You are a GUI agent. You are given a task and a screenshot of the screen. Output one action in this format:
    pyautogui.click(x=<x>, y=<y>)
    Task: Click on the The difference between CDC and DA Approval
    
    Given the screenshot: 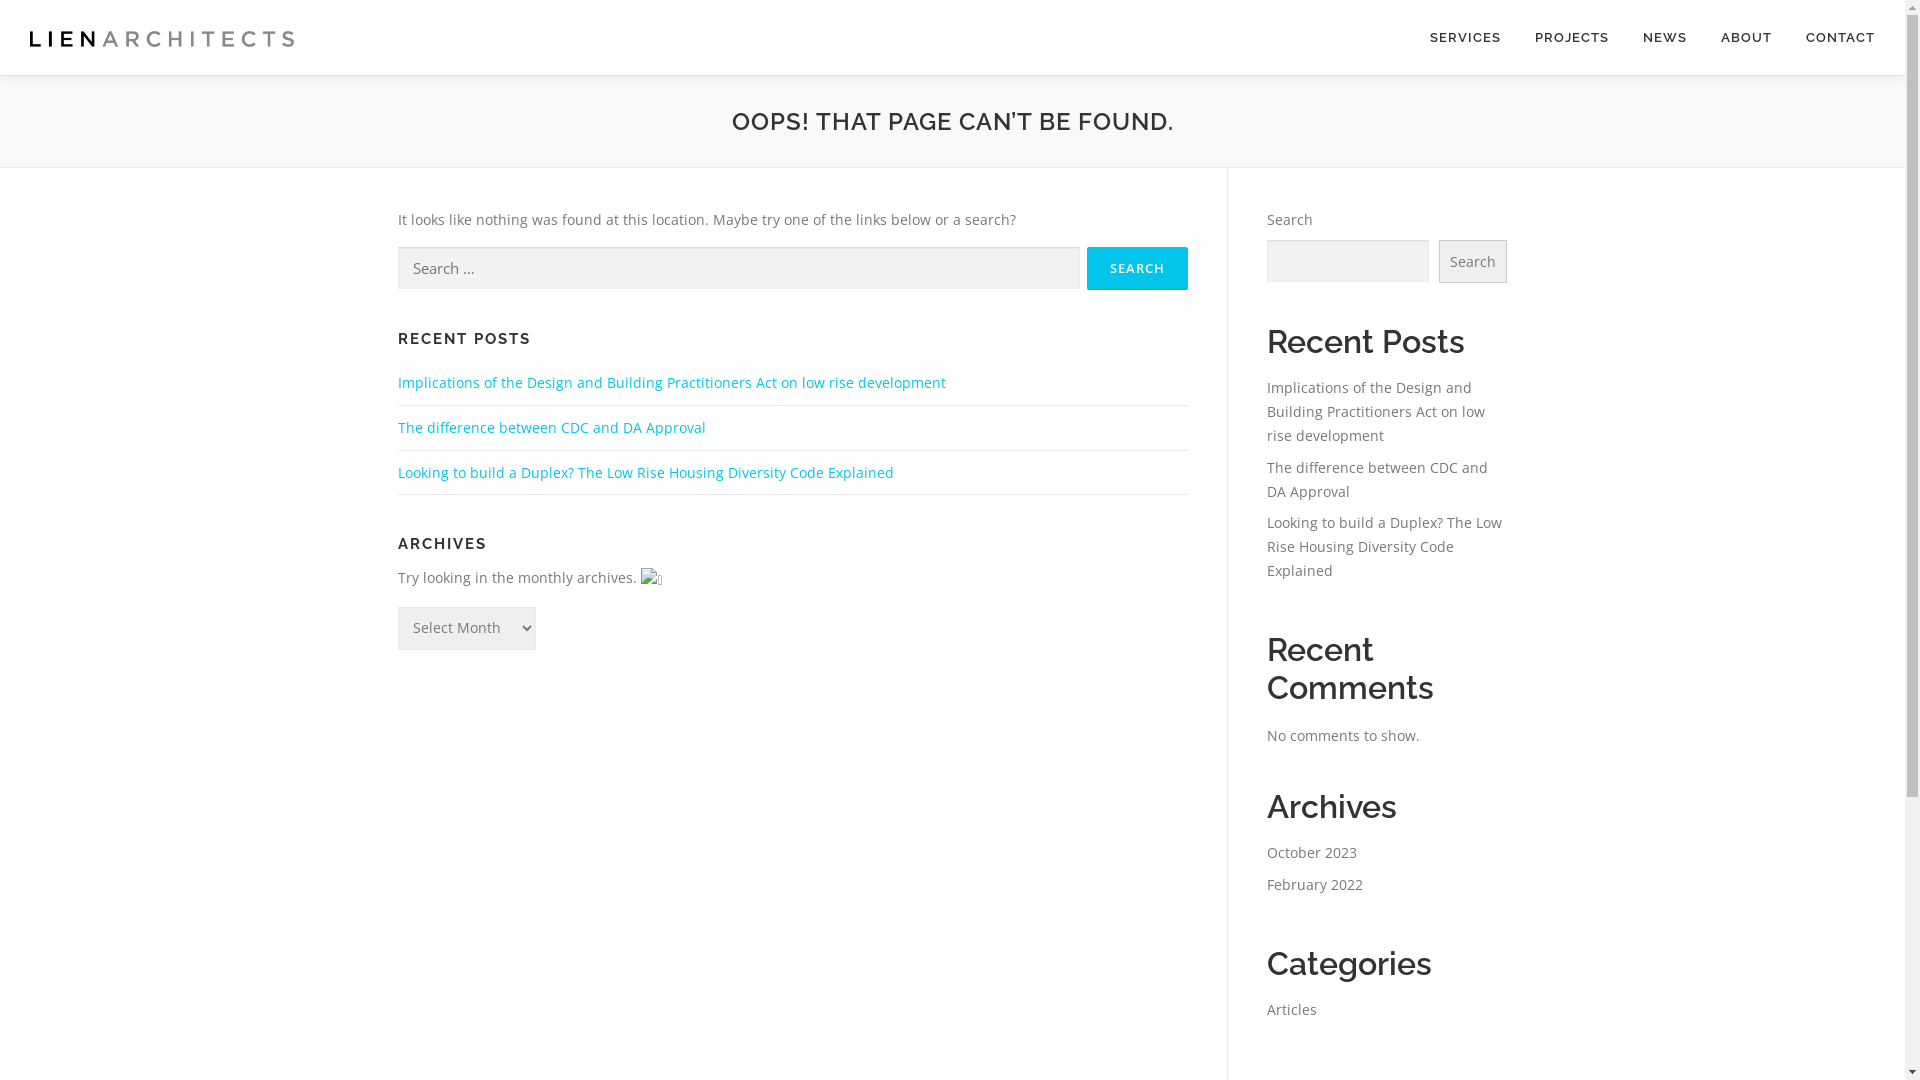 What is the action you would take?
    pyautogui.click(x=552, y=428)
    